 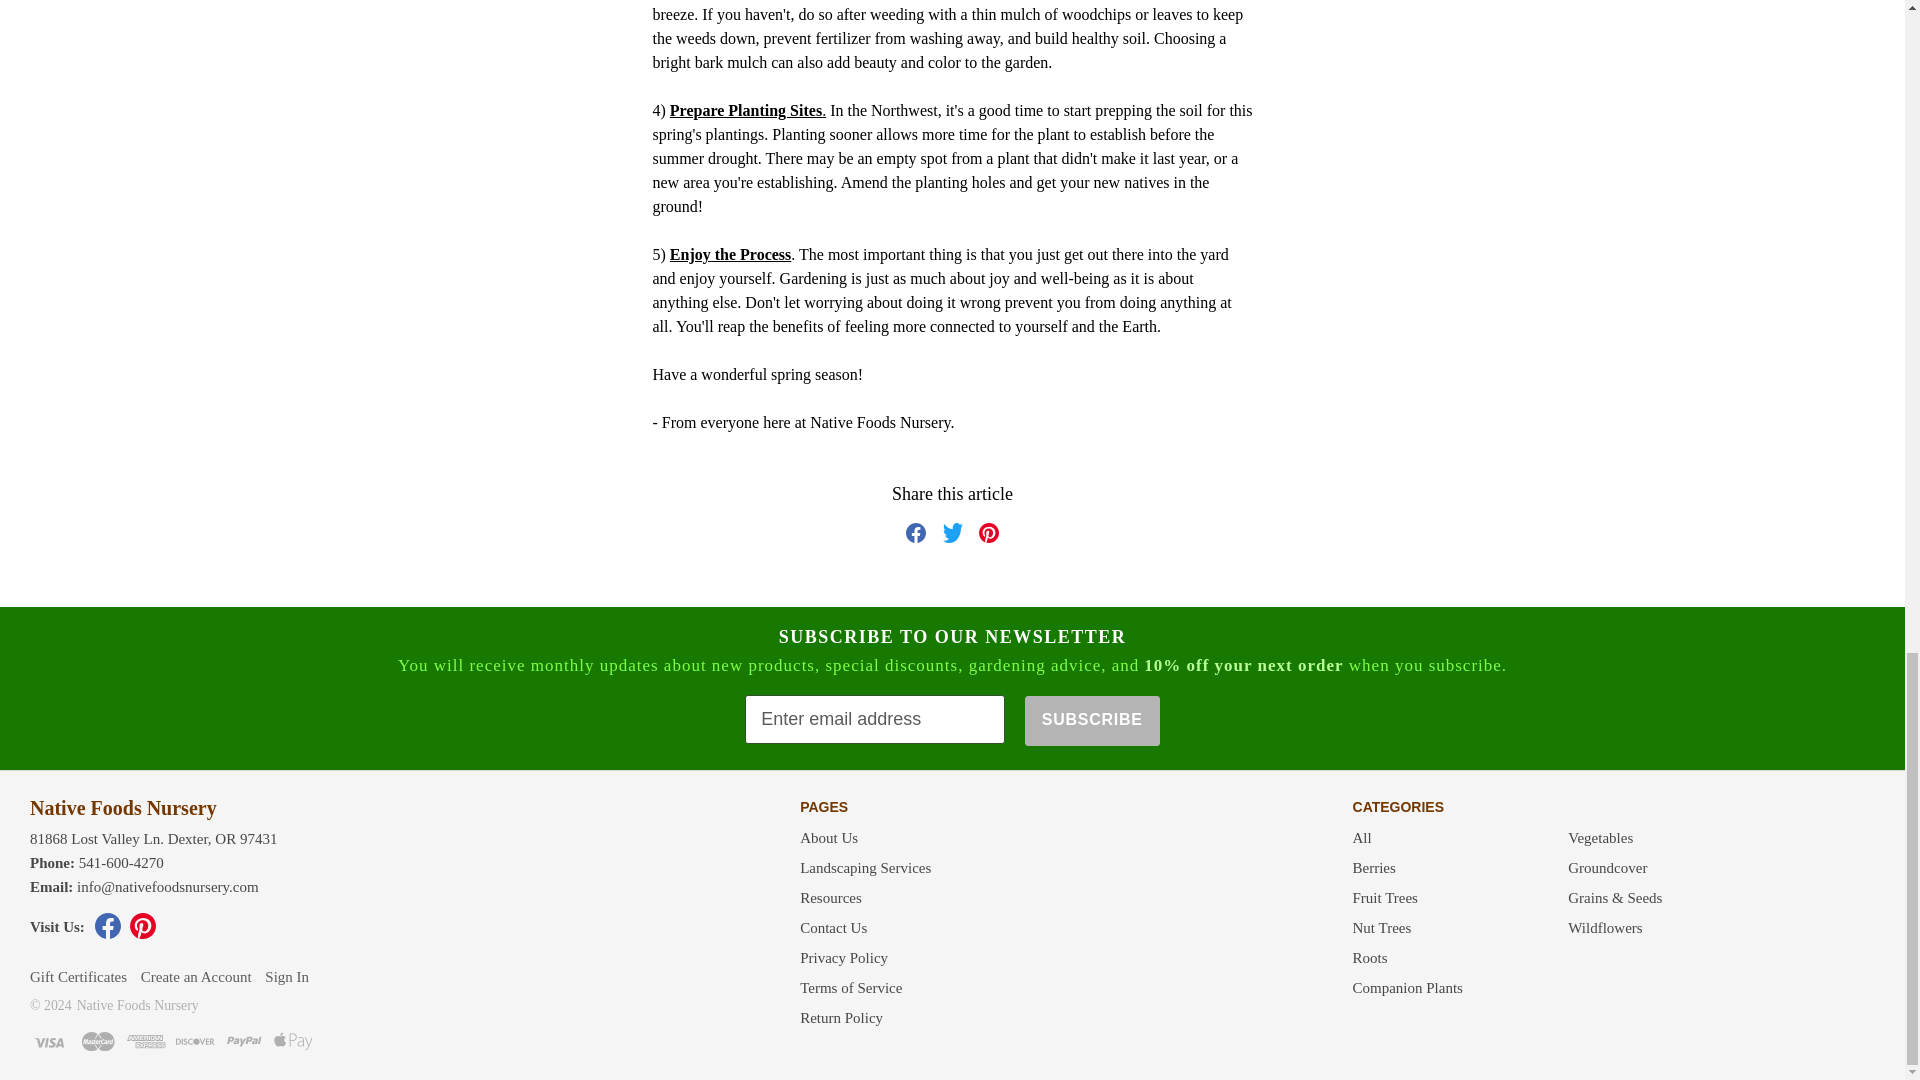 I want to click on Subscribe, so click(x=1092, y=720).